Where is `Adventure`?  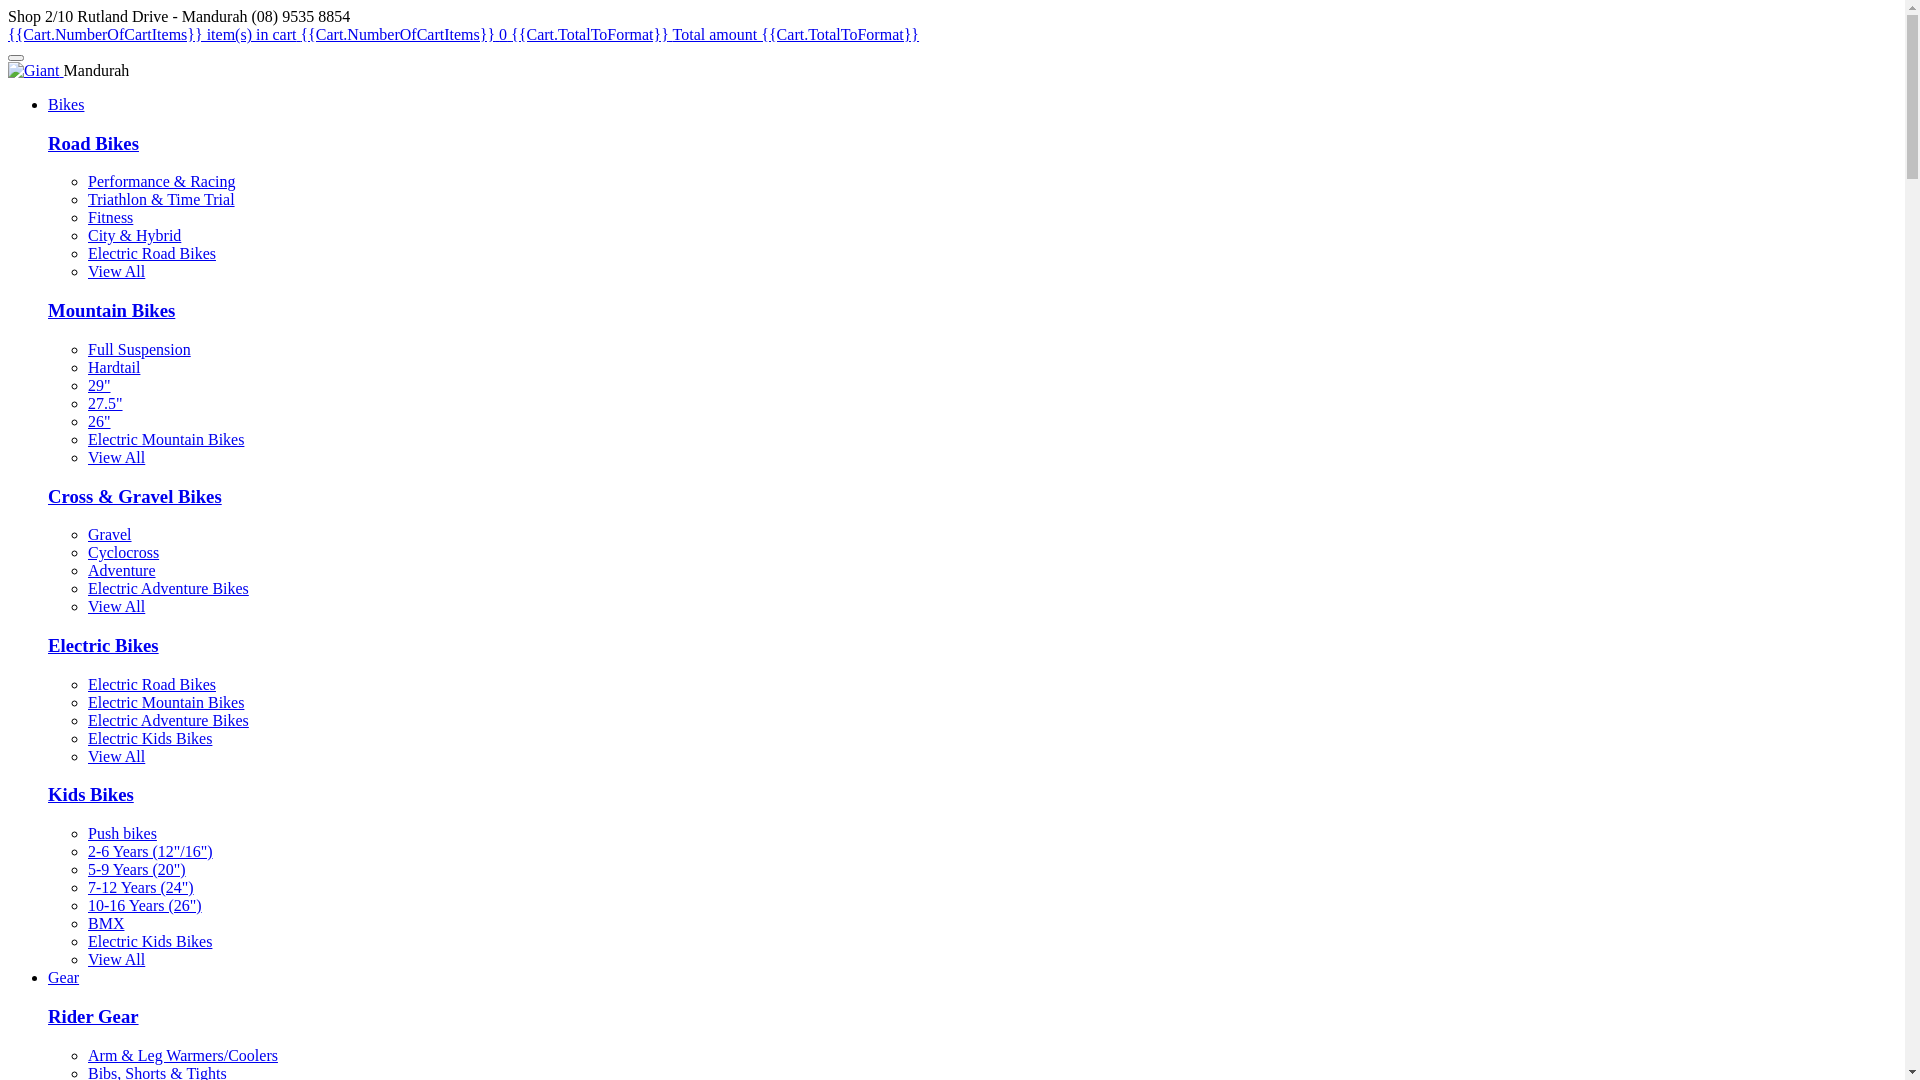 Adventure is located at coordinates (122, 570).